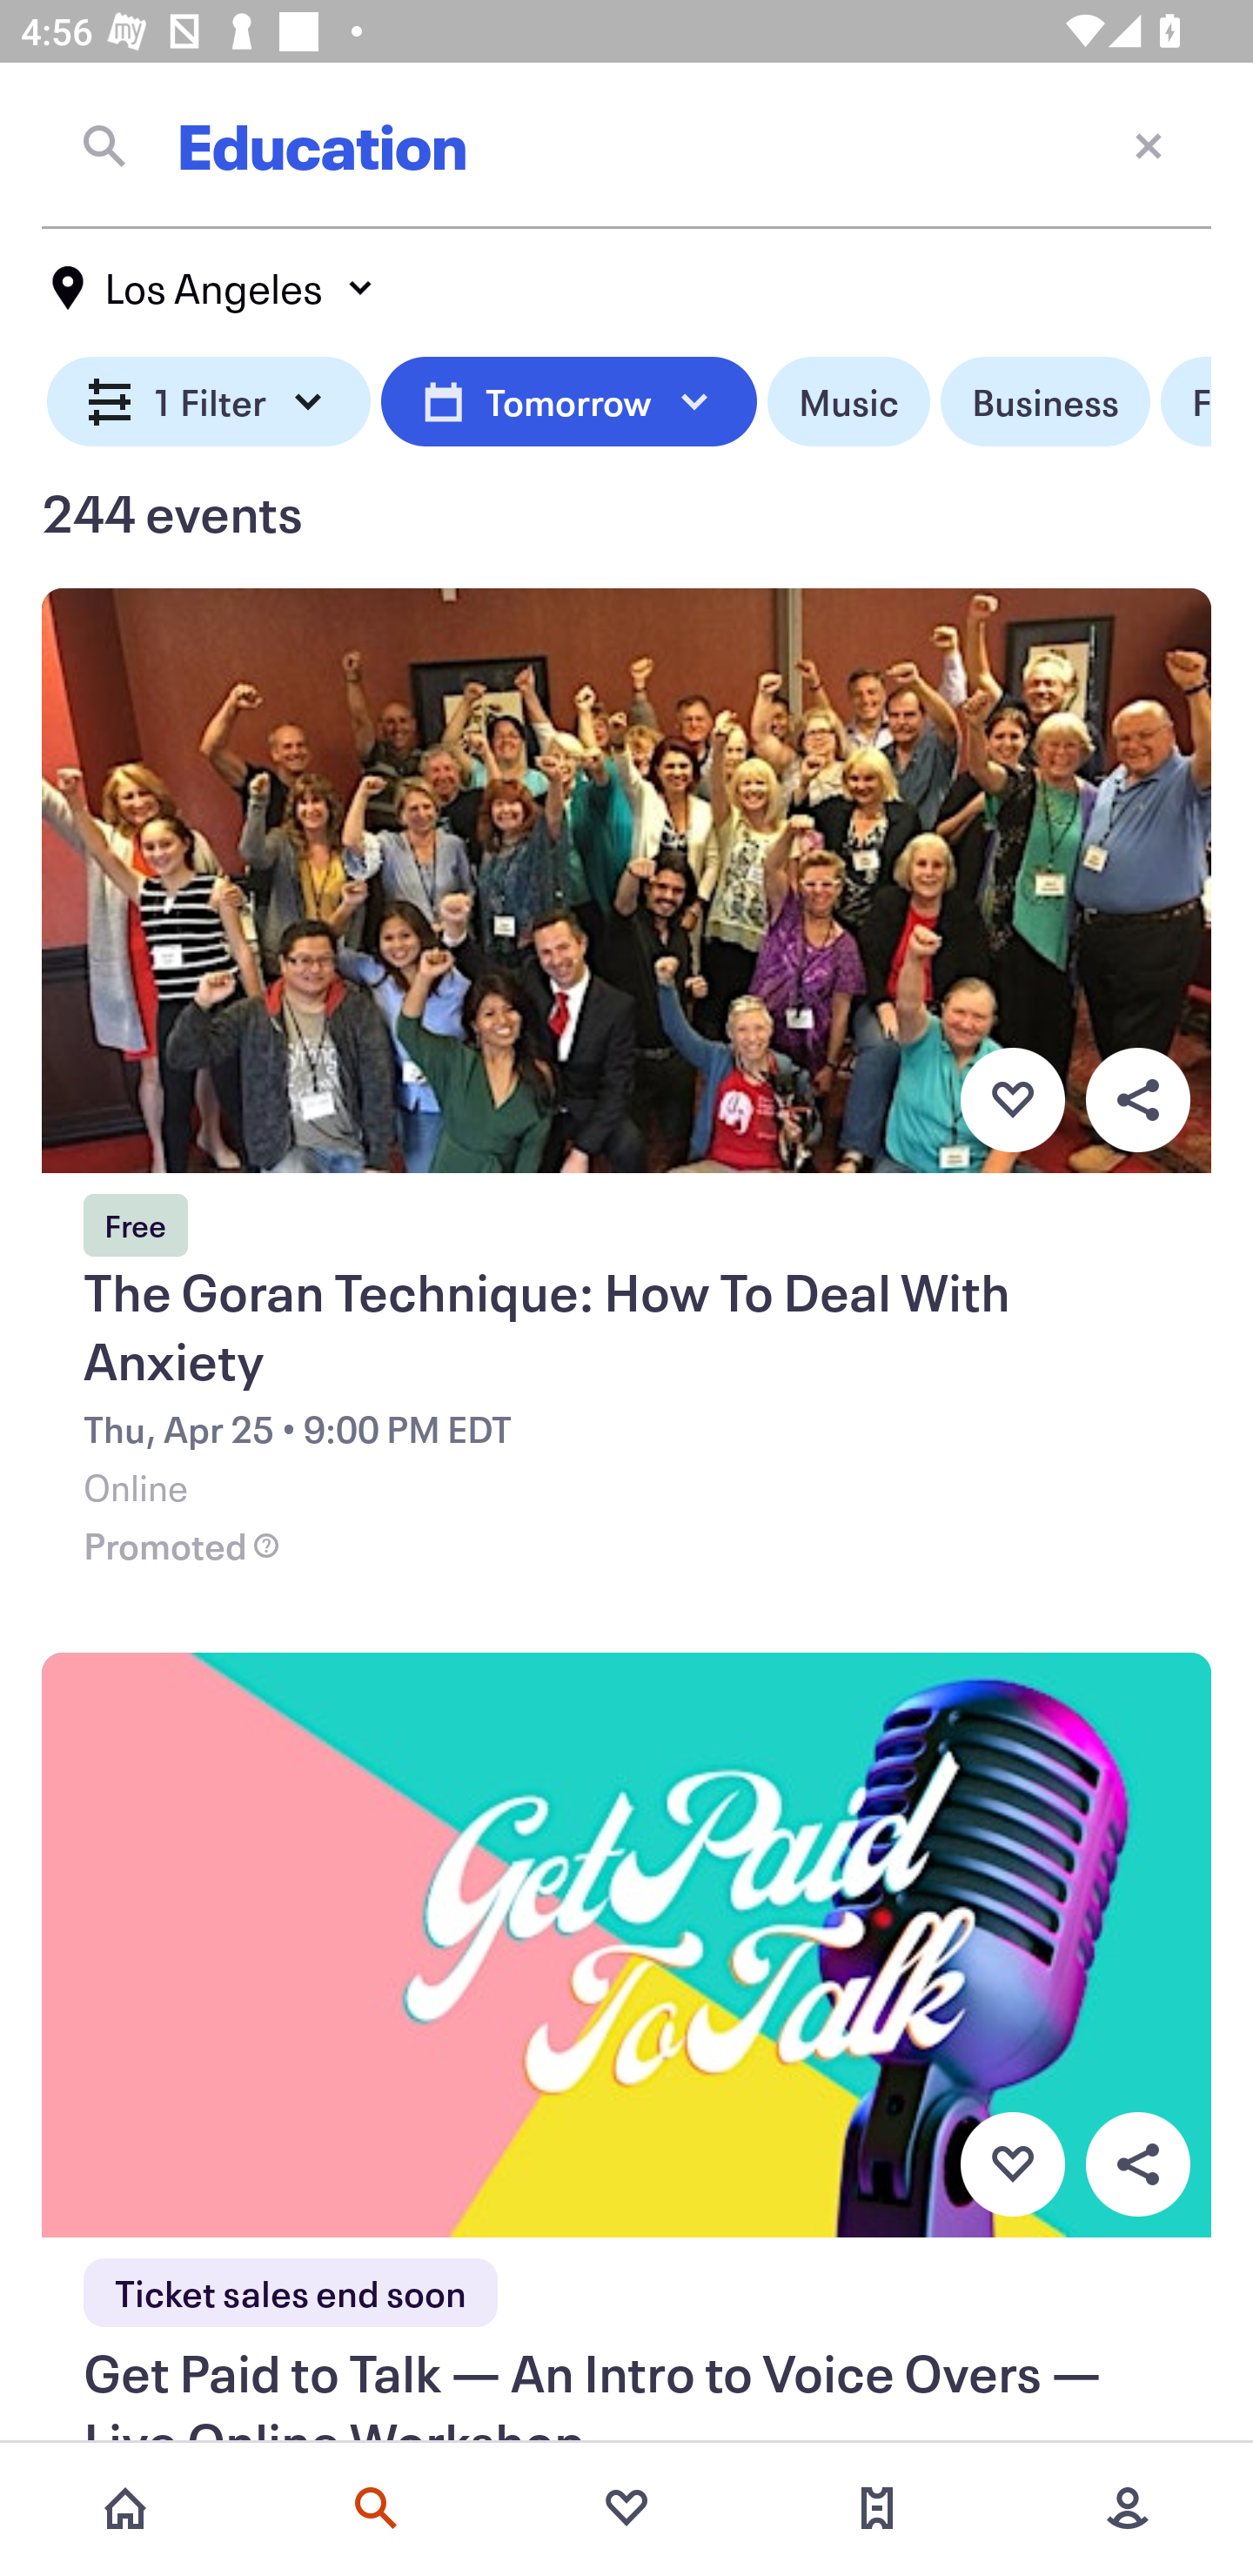 The width and height of the screenshot is (1253, 2576). Describe the element at coordinates (376, 2508) in the screenshot. I see `Search events` at that location.